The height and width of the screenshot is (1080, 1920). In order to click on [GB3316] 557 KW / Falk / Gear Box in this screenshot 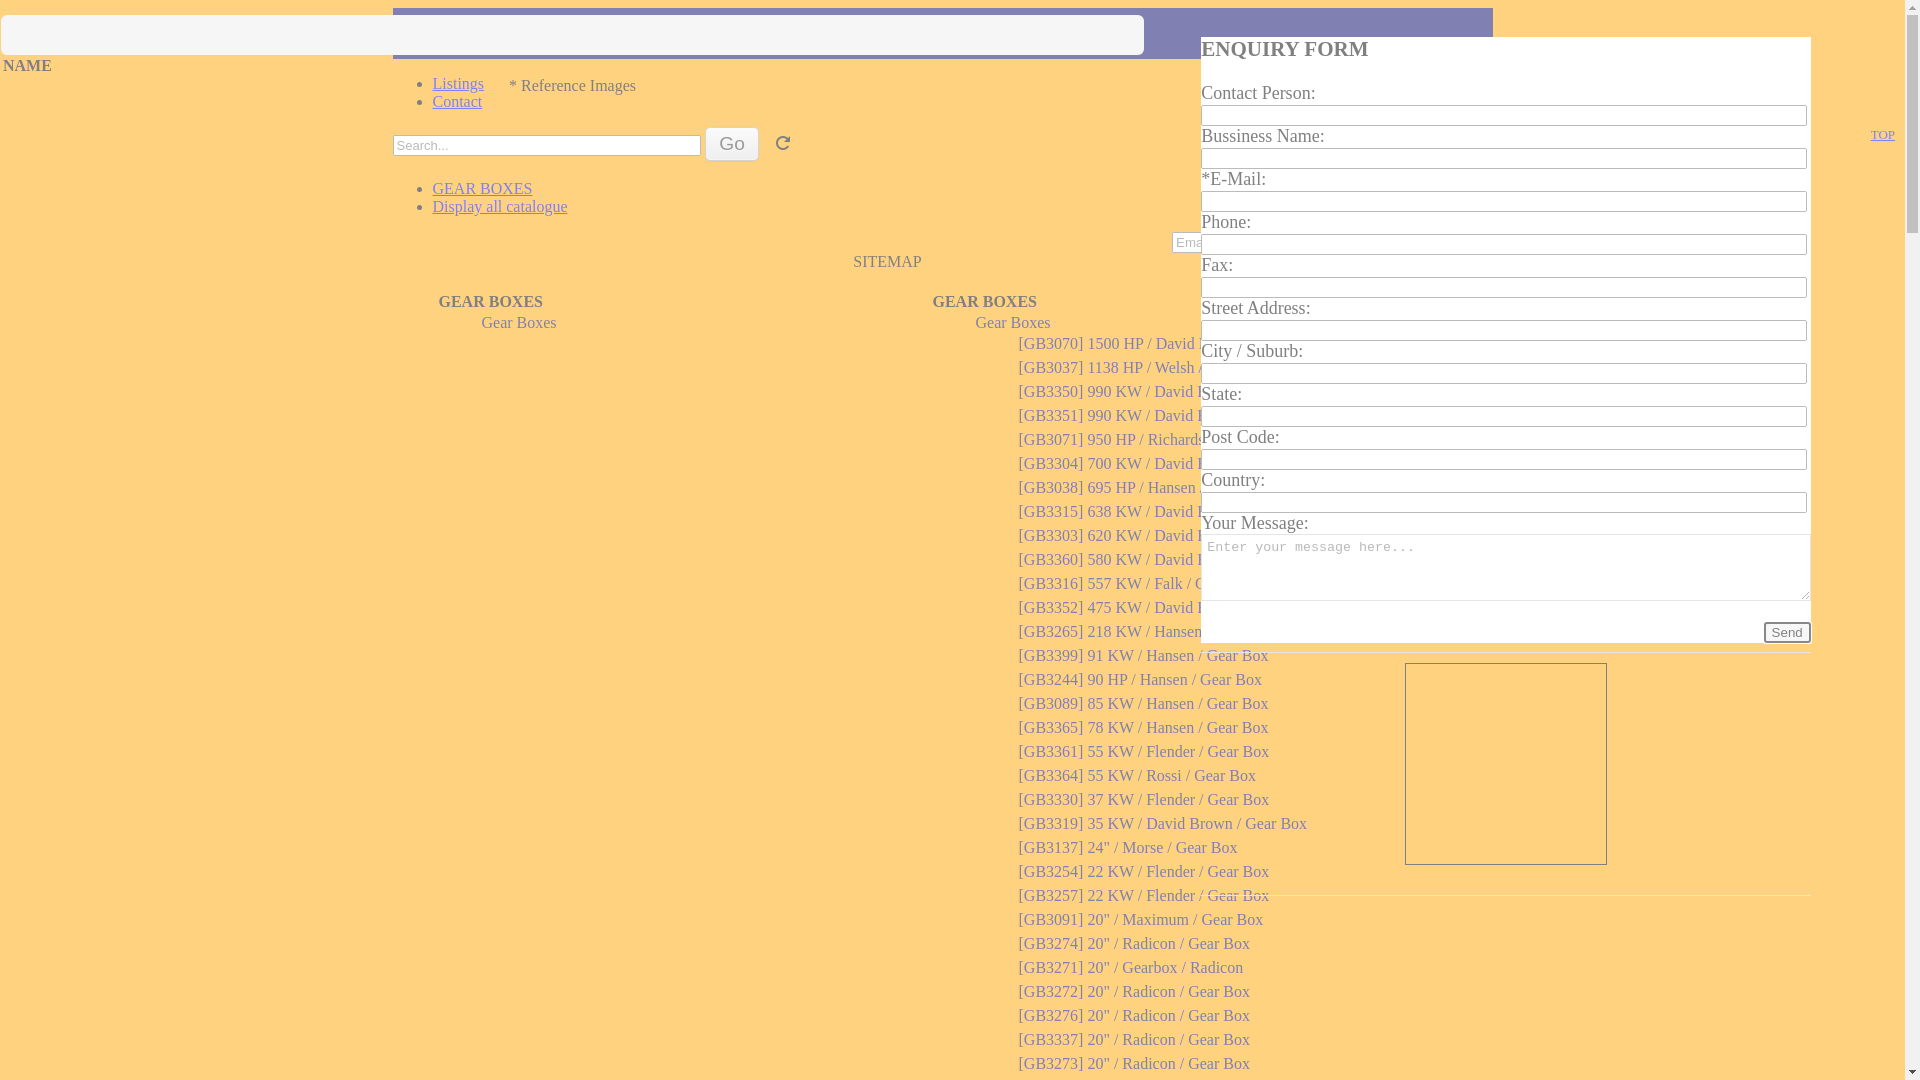, I will do `click(1136, 584)`.